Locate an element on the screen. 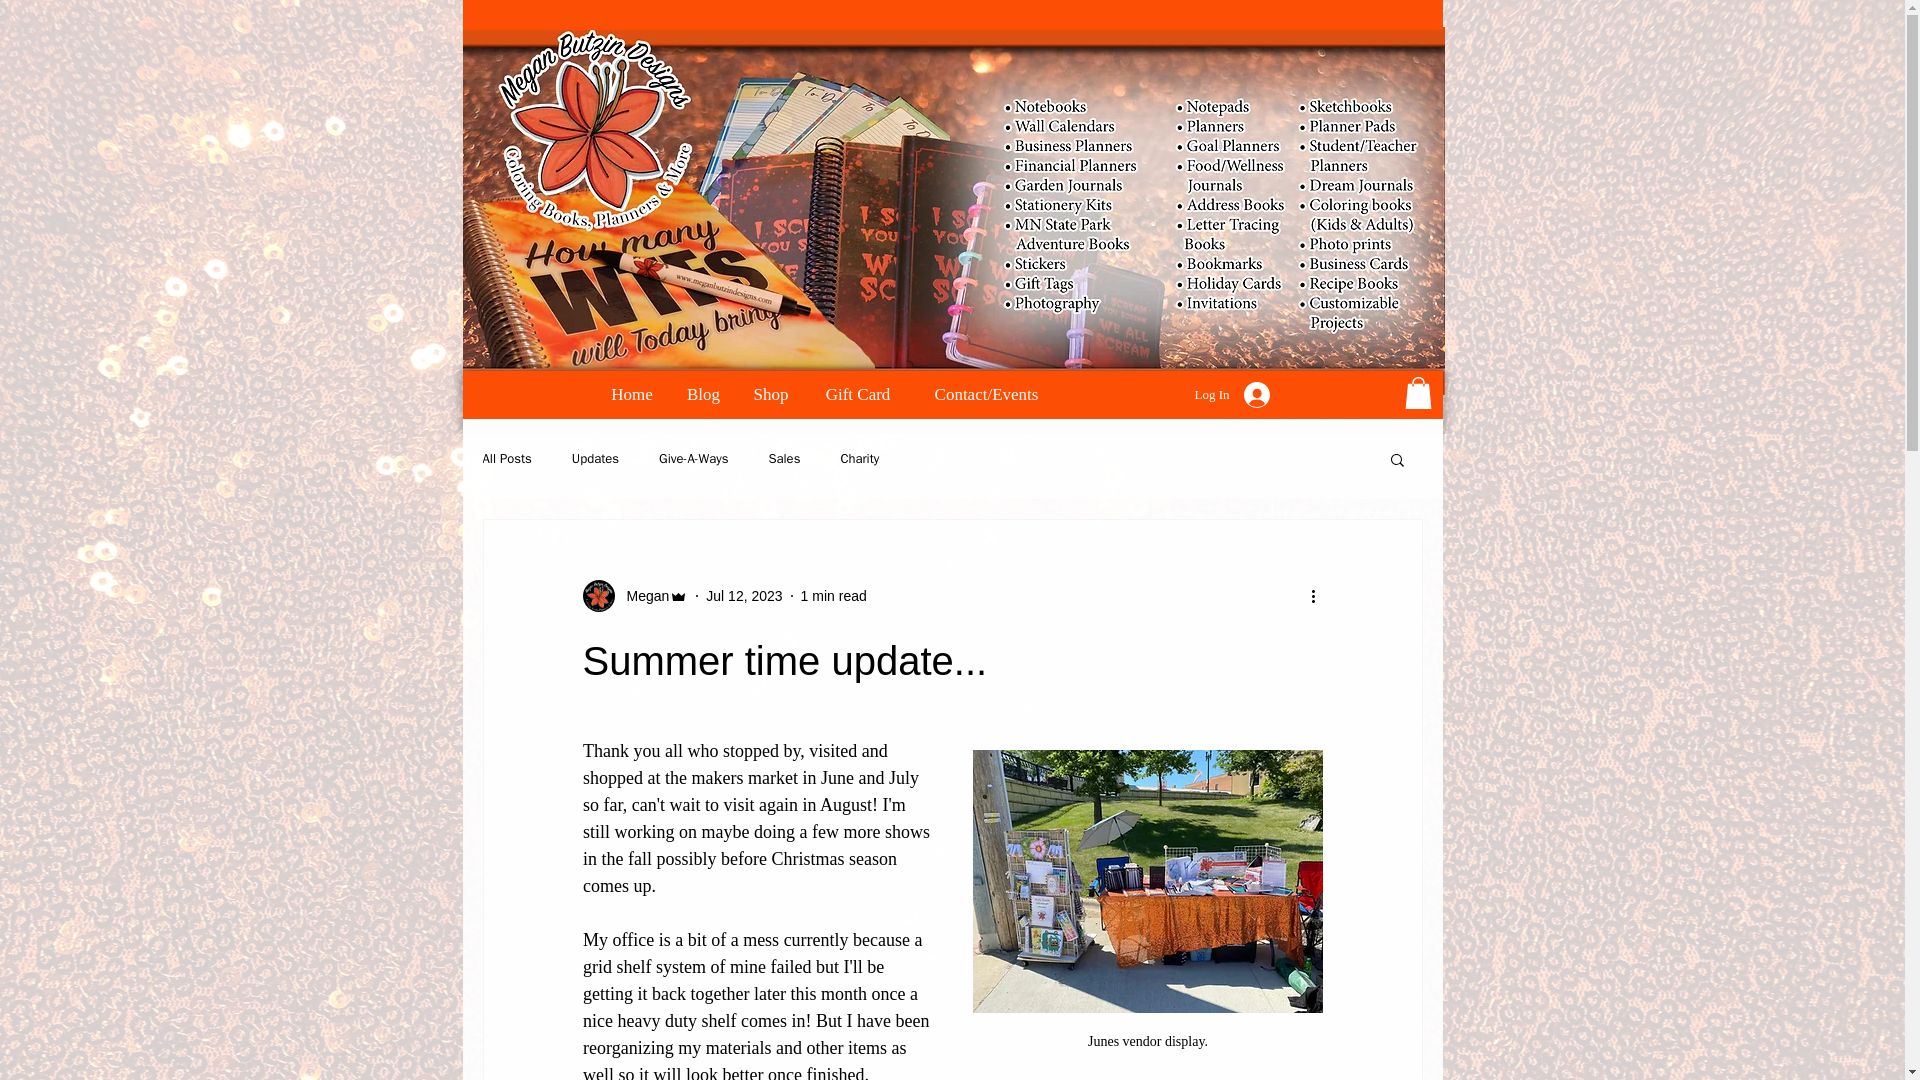  Megan is located at coordinates (634, 596).